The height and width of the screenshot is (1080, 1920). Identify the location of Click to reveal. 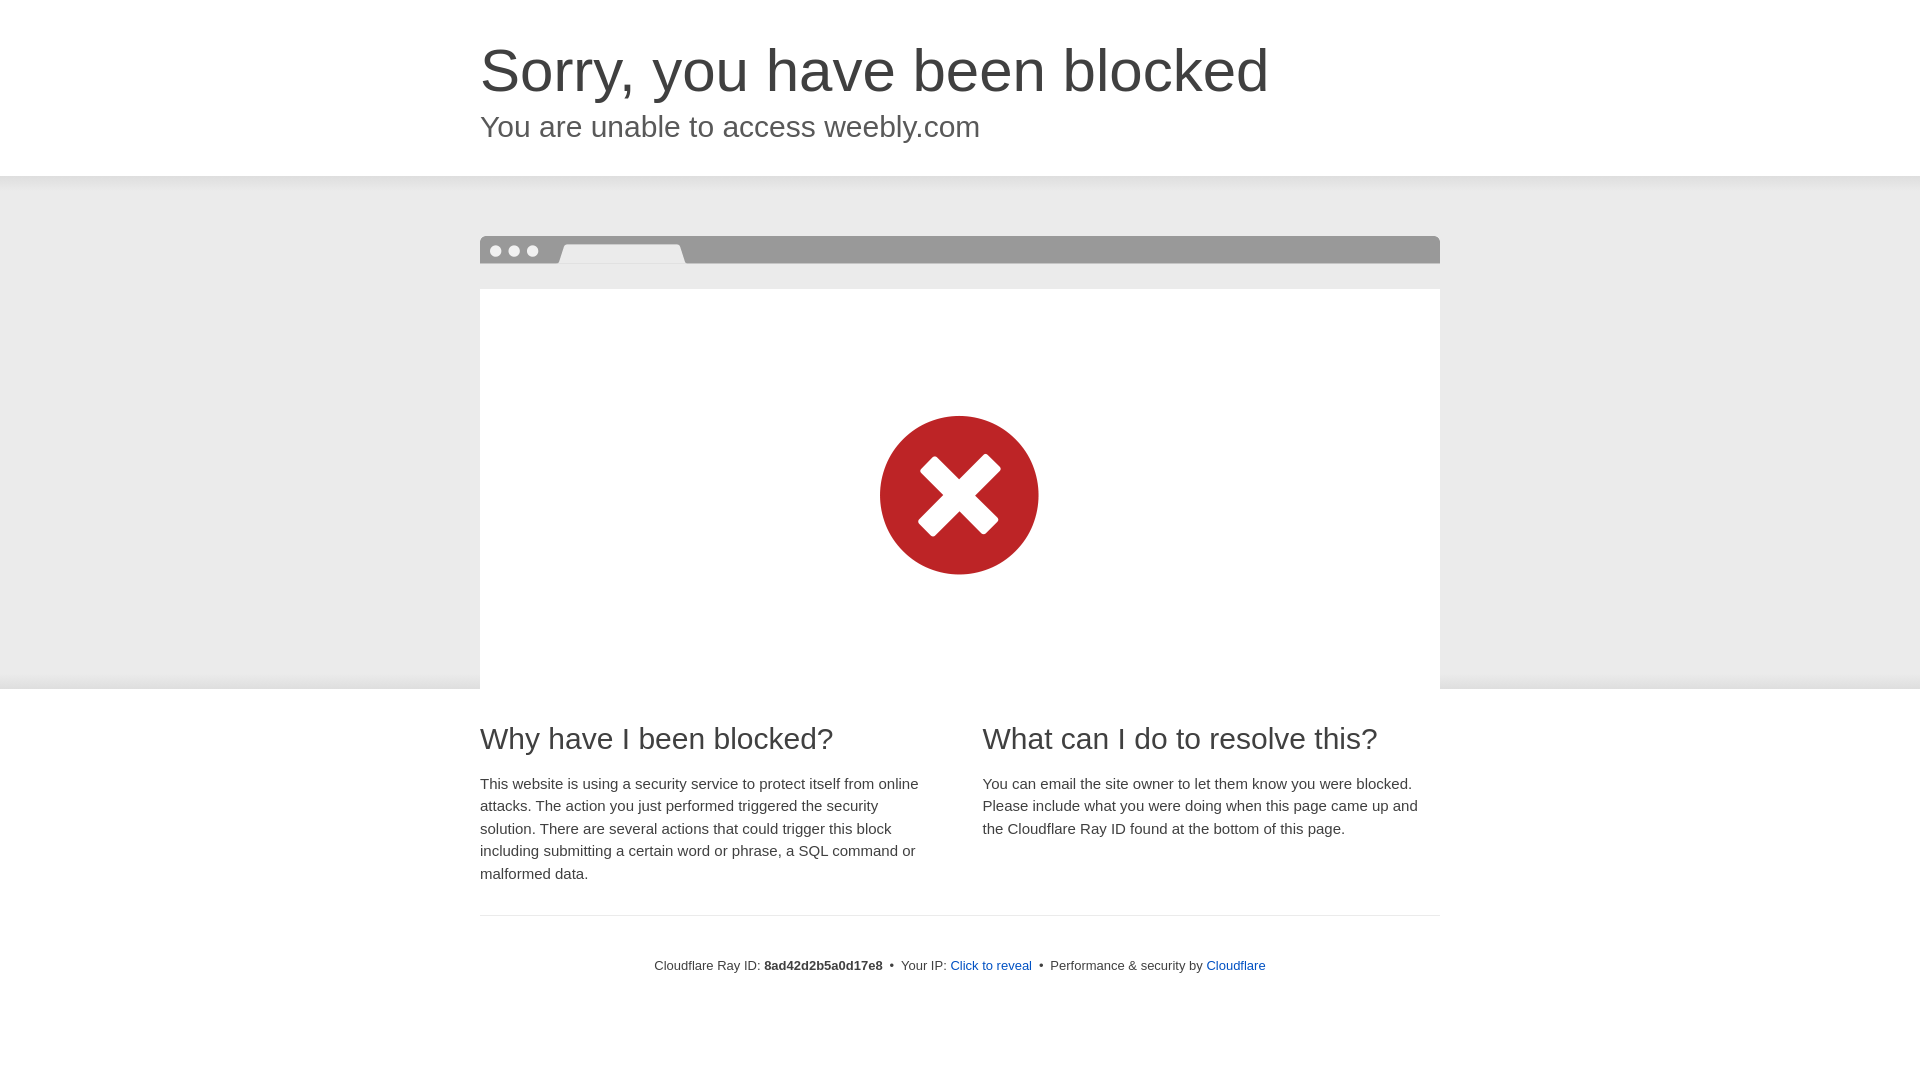
(991, 966).